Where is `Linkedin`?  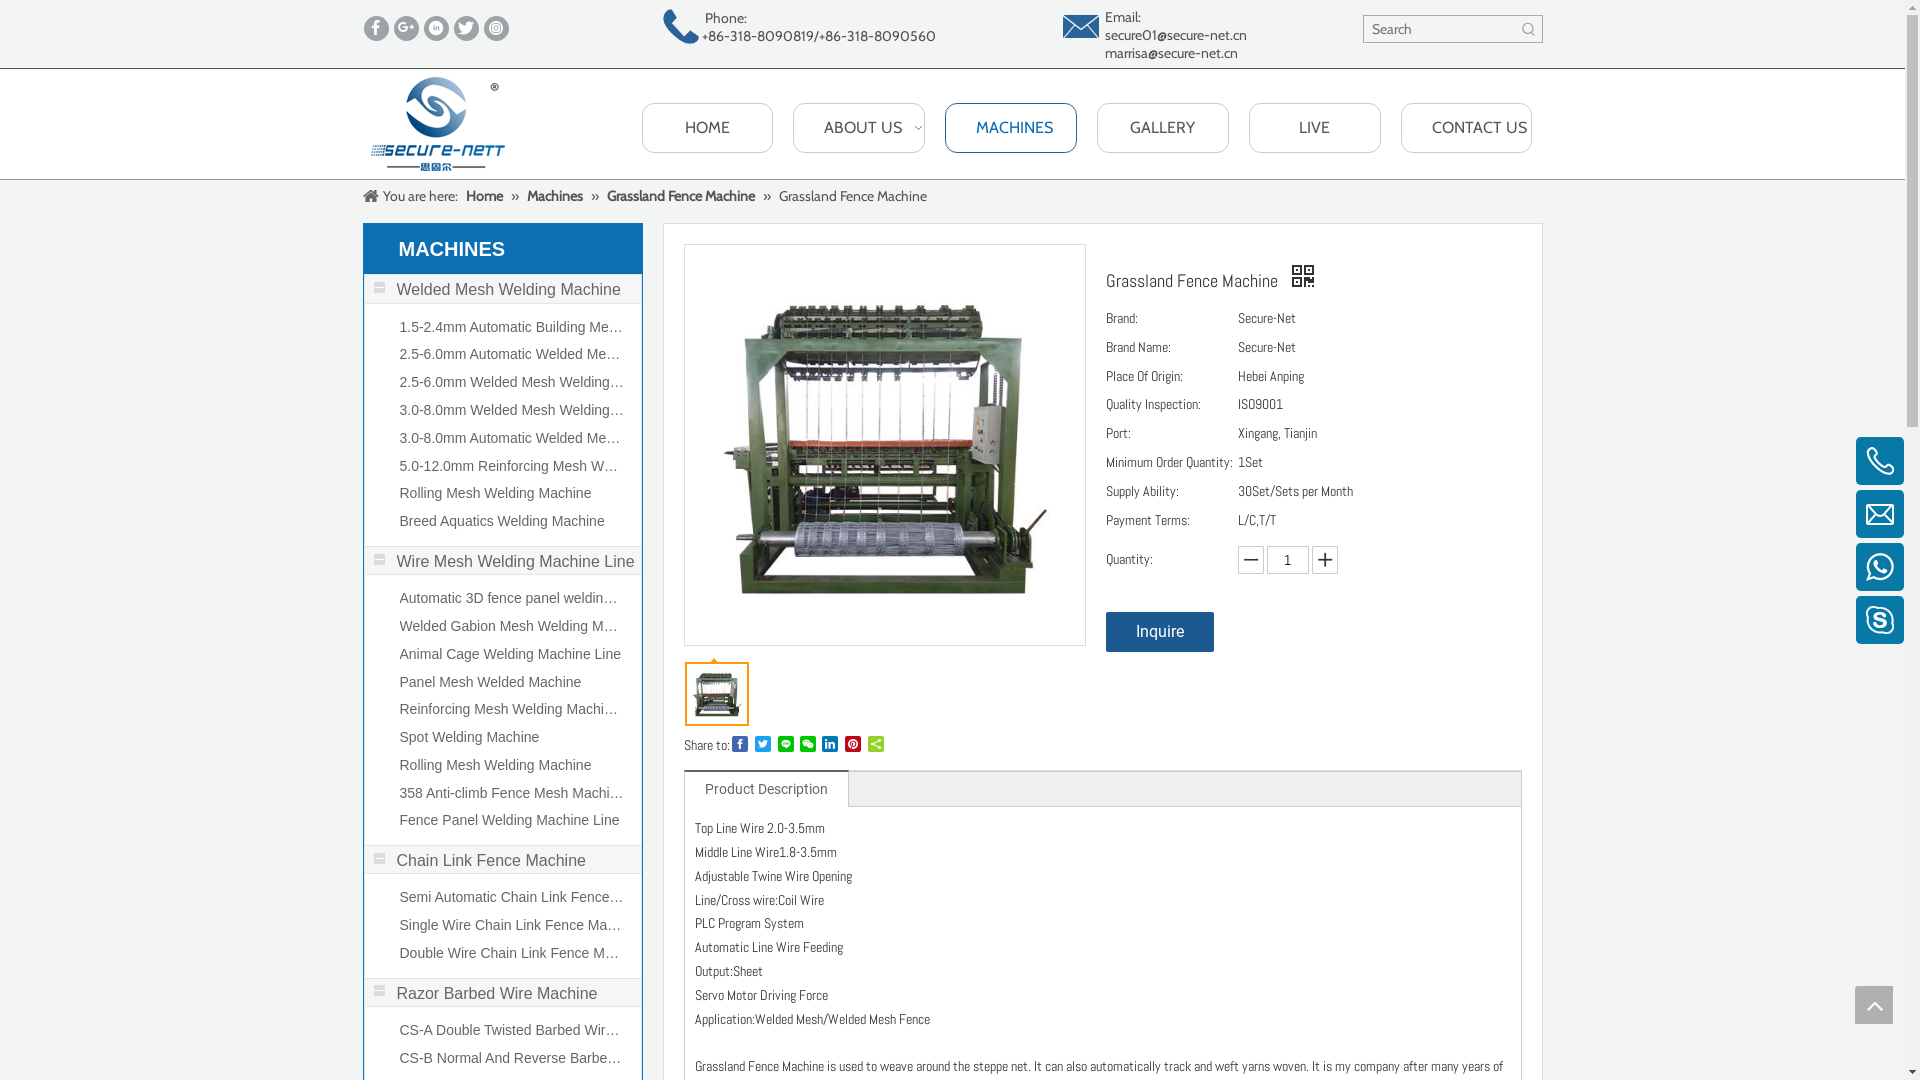
Linkedin is located at coordinates (436, 28).